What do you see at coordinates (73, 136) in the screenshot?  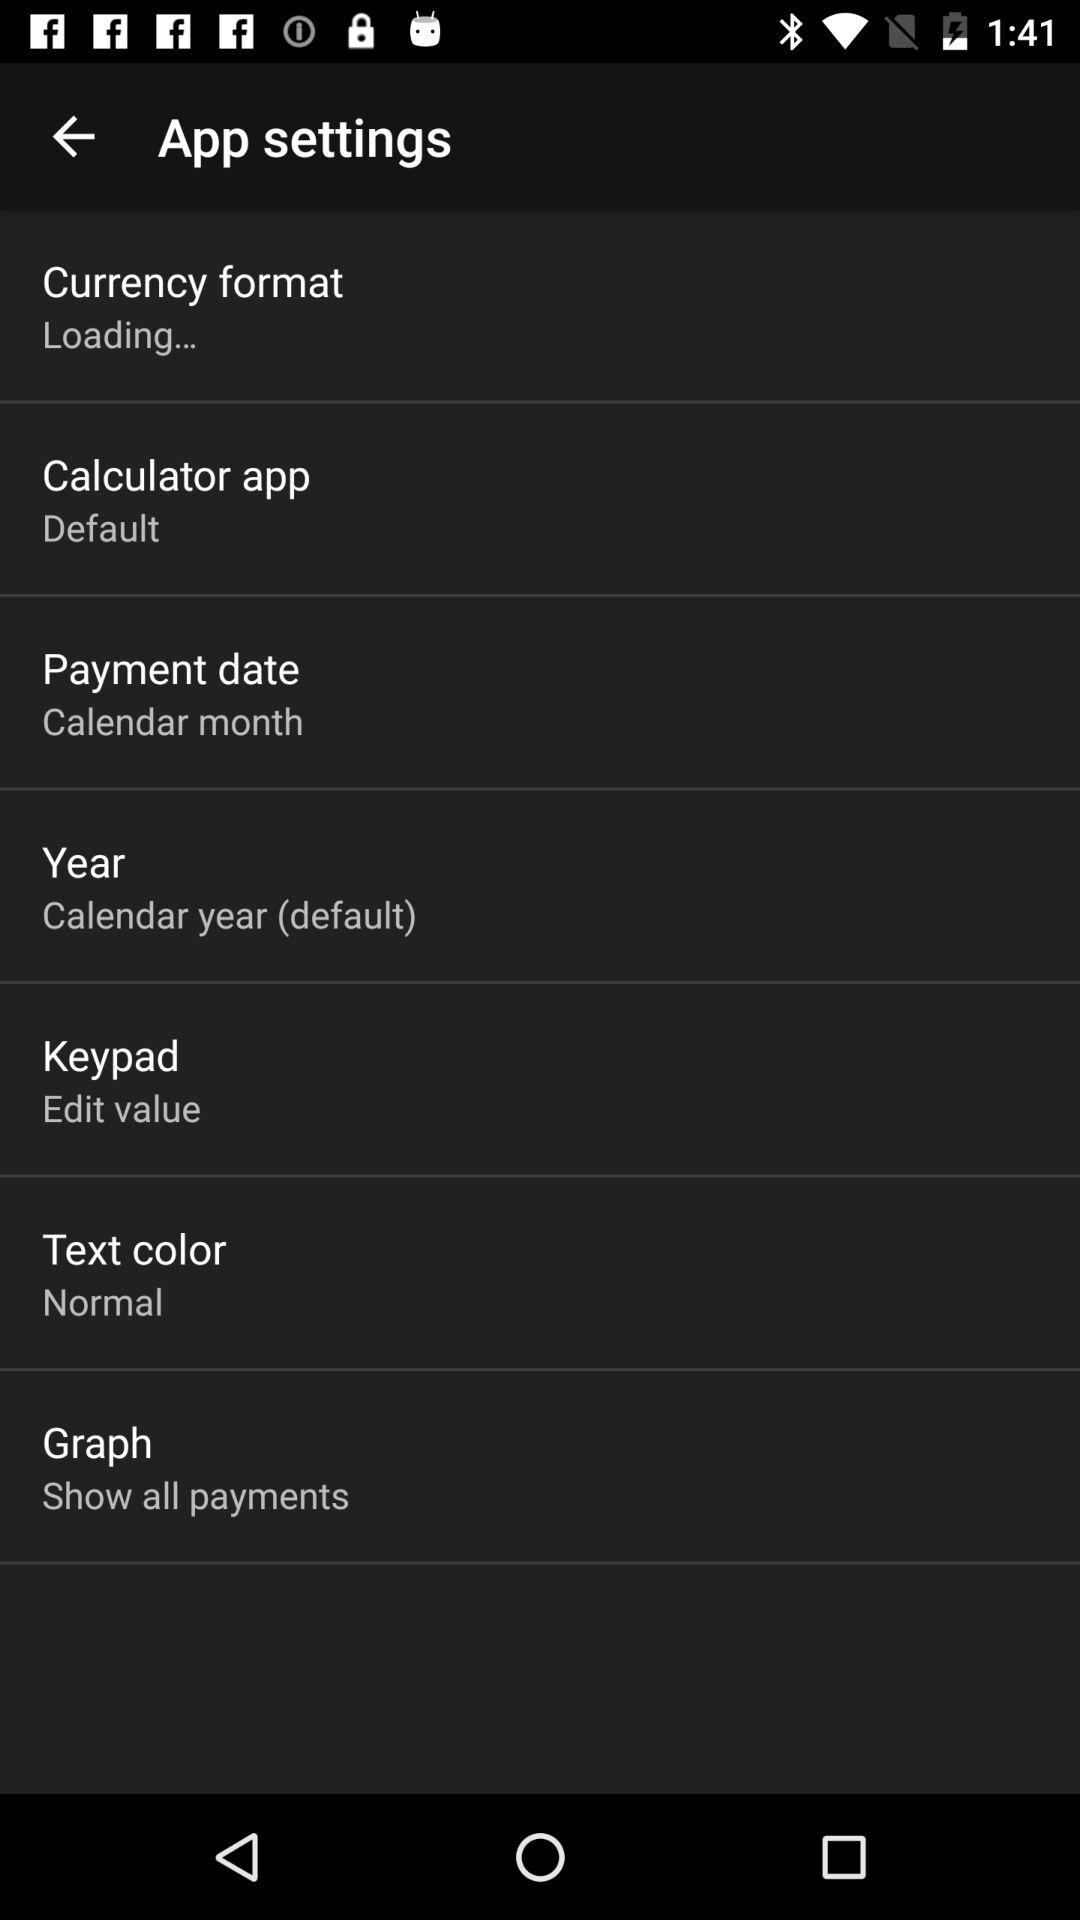 I see `turn off item above the currency format app` at bounding box center [73, 136].